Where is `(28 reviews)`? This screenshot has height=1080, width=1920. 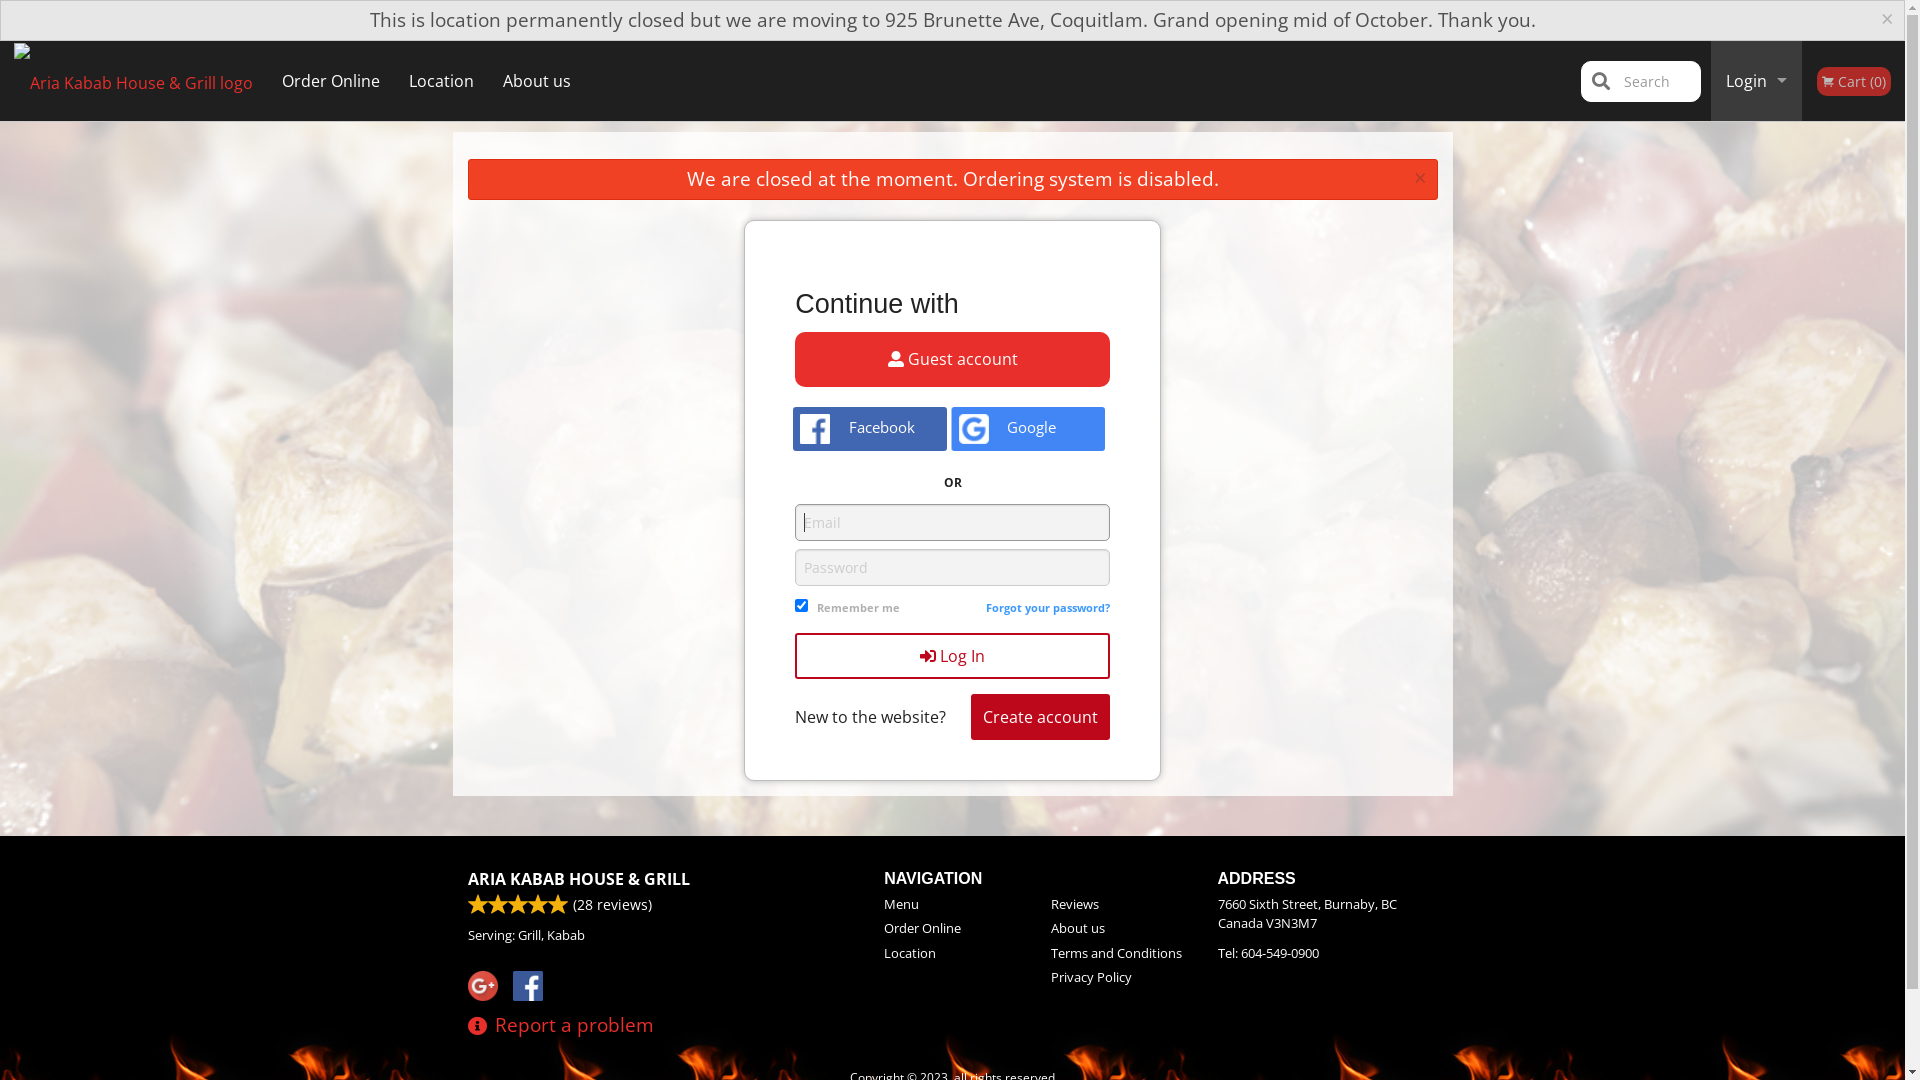 (28 reviews) is located at coordinates (762, 904).